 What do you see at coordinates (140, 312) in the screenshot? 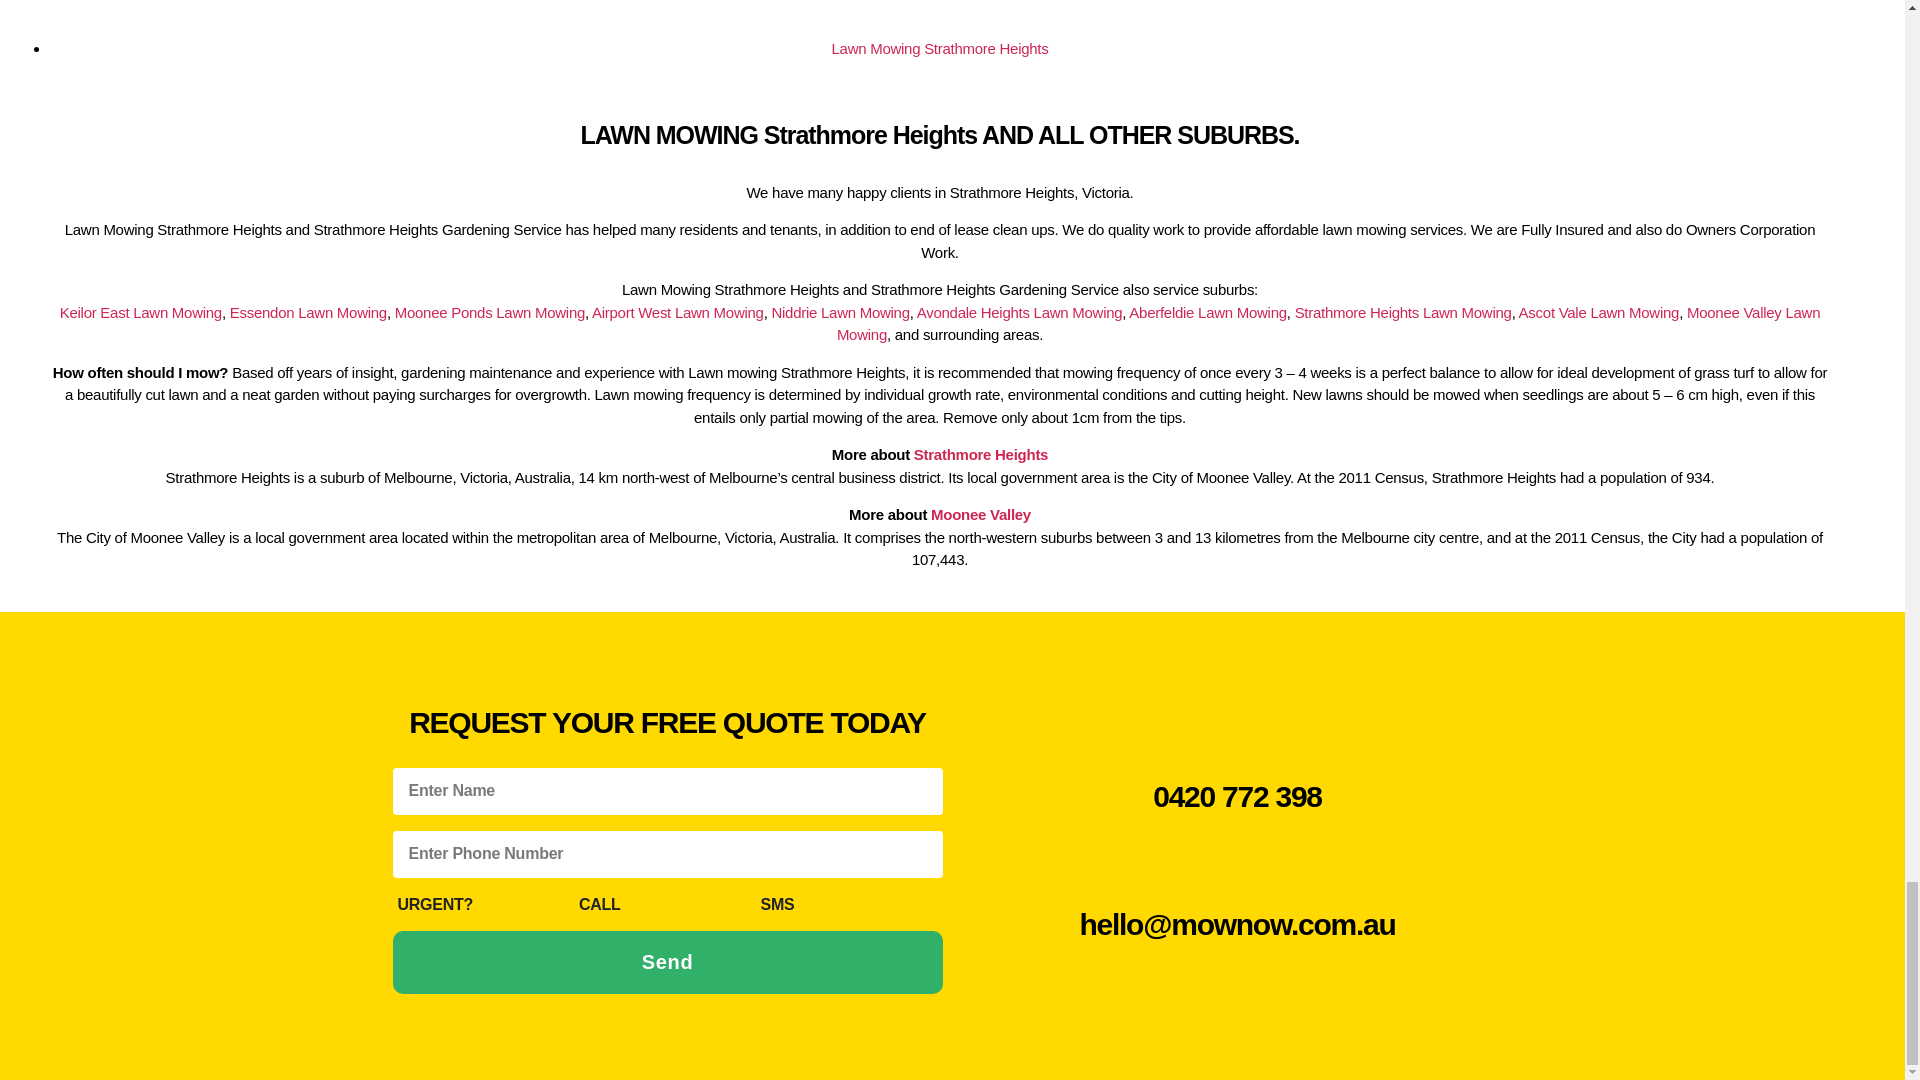
I see `Keilor East Lawn Mowing` at bounding box center [140, 312].